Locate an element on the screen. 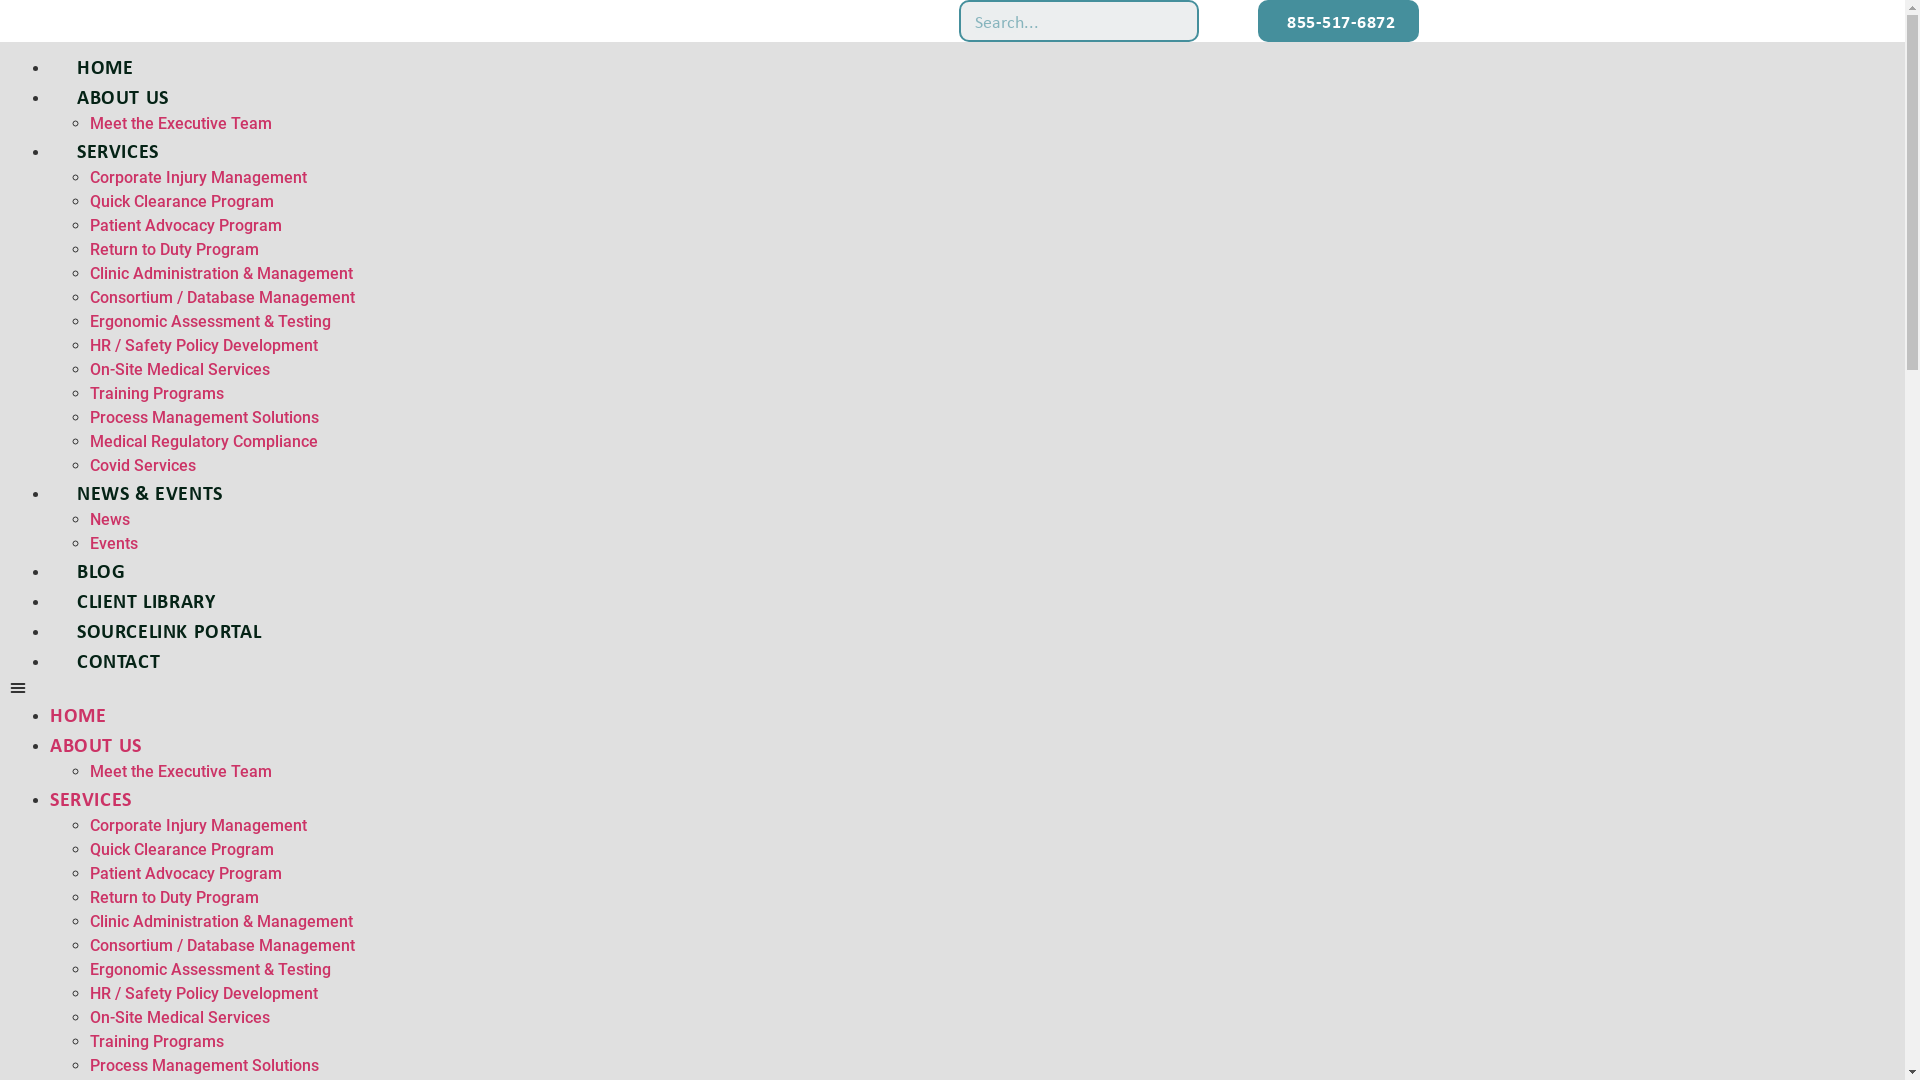 This screenshot has height=1080, width=1920. On-Site Medical Services is located at coordinates (180, 1018).